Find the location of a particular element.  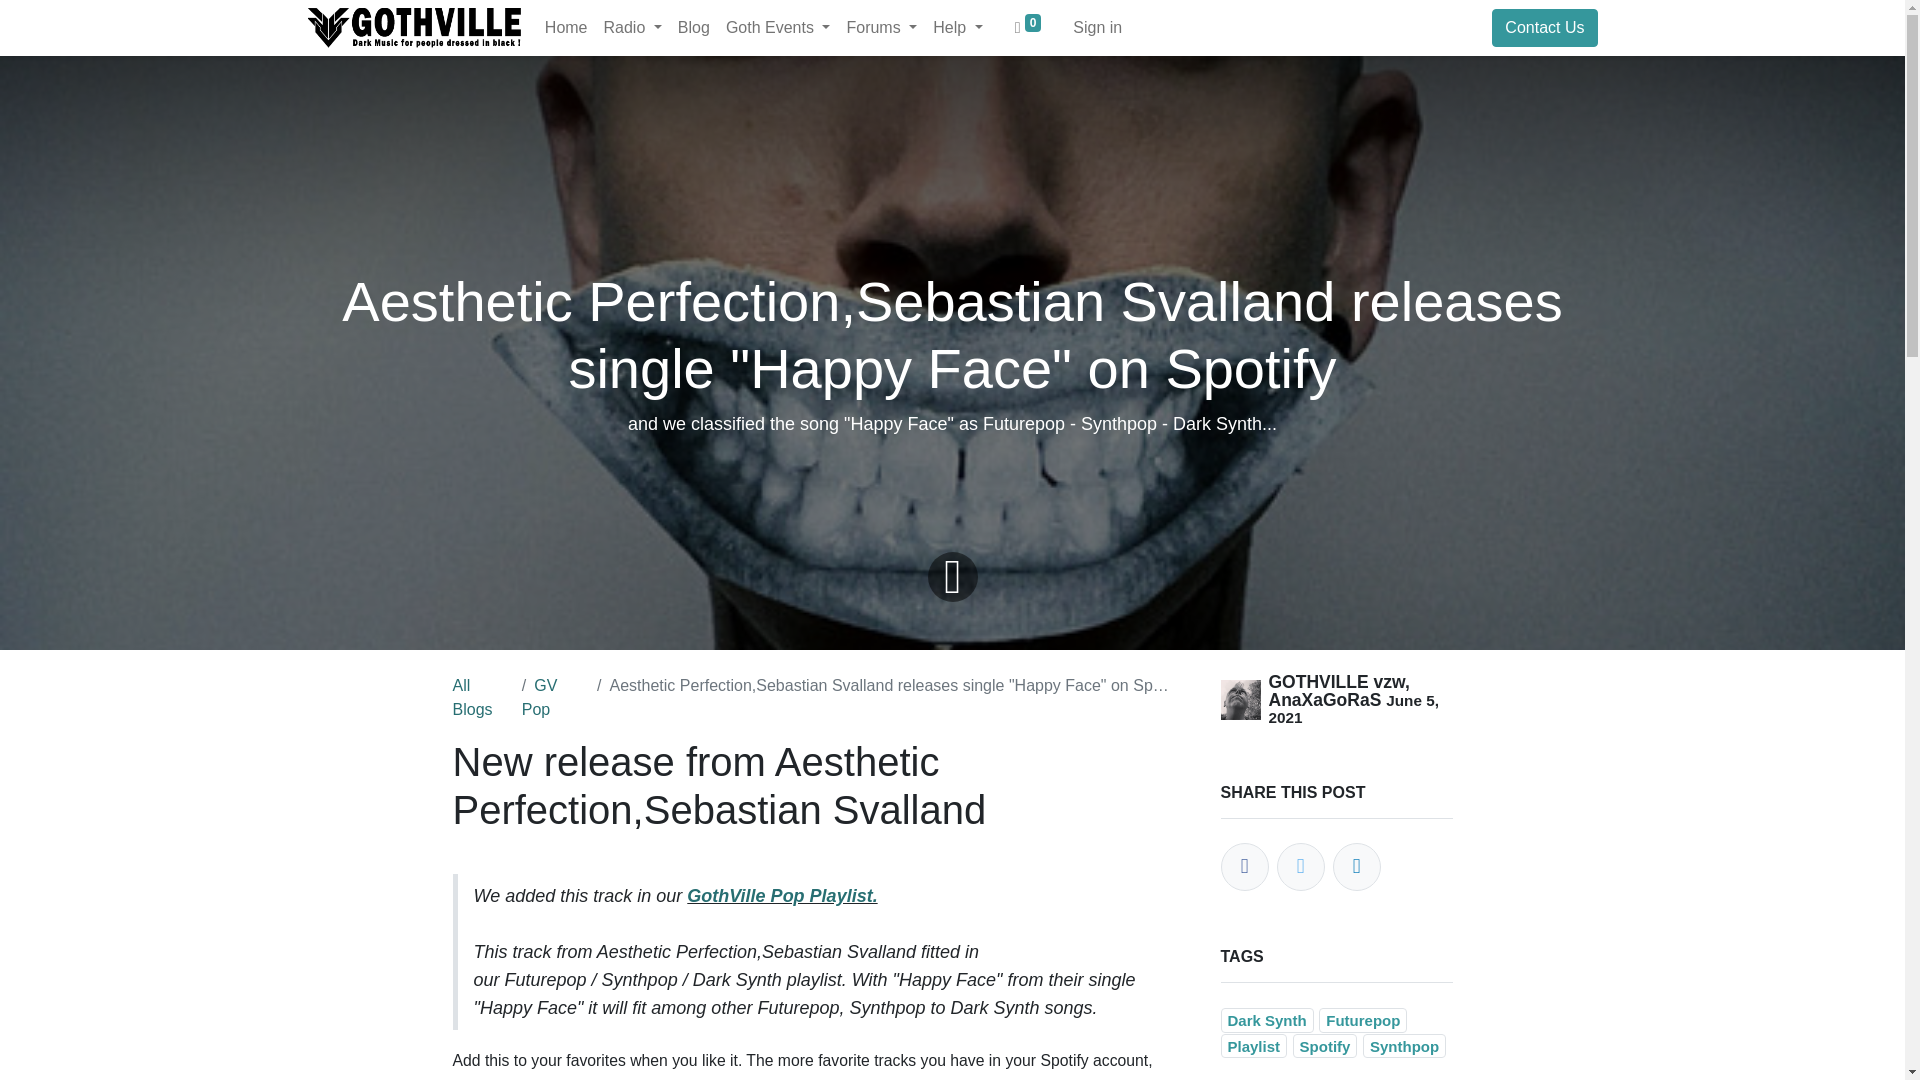

GothVille Pop Playlist. is located at coordinates (782, 896).